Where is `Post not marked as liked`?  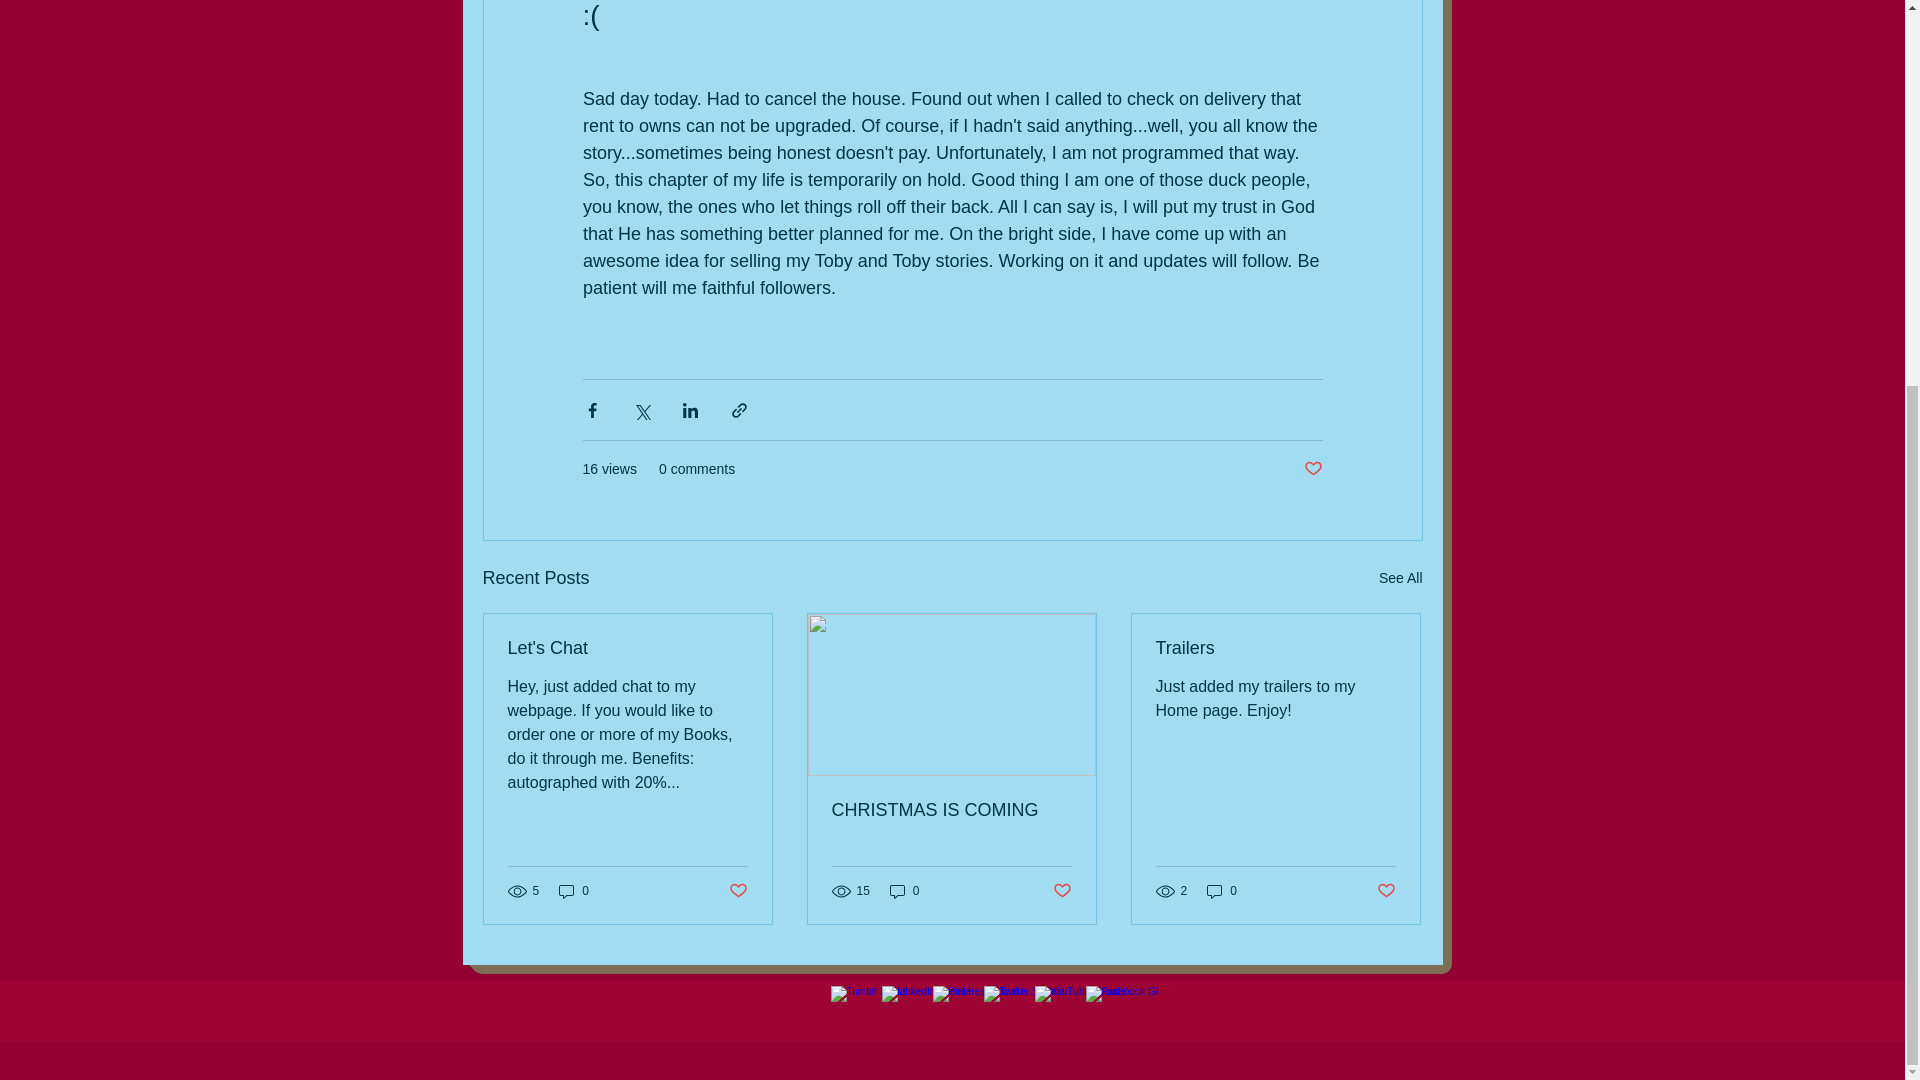
Post not marked as liked is located at coordinates (1062, 891).